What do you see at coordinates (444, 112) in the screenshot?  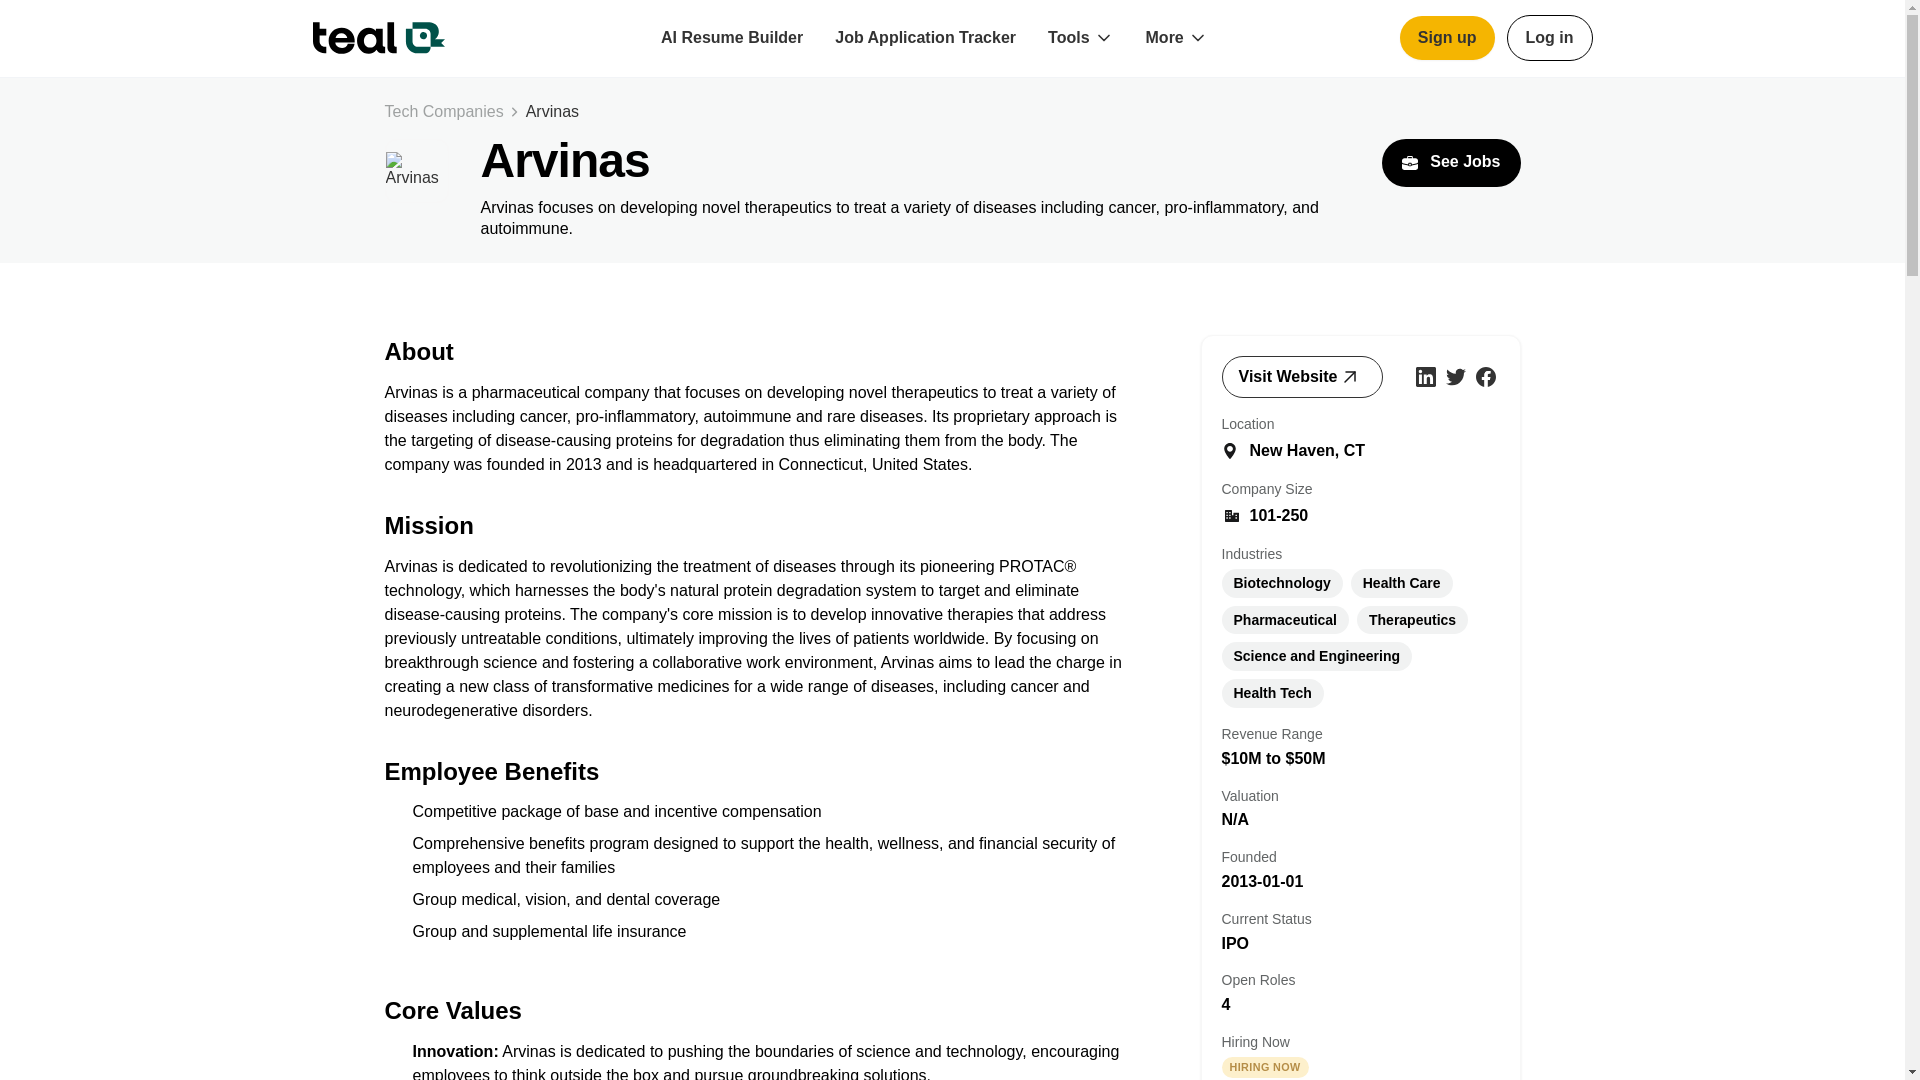 I see `Tech Companies` at bounding box center [444, 112].